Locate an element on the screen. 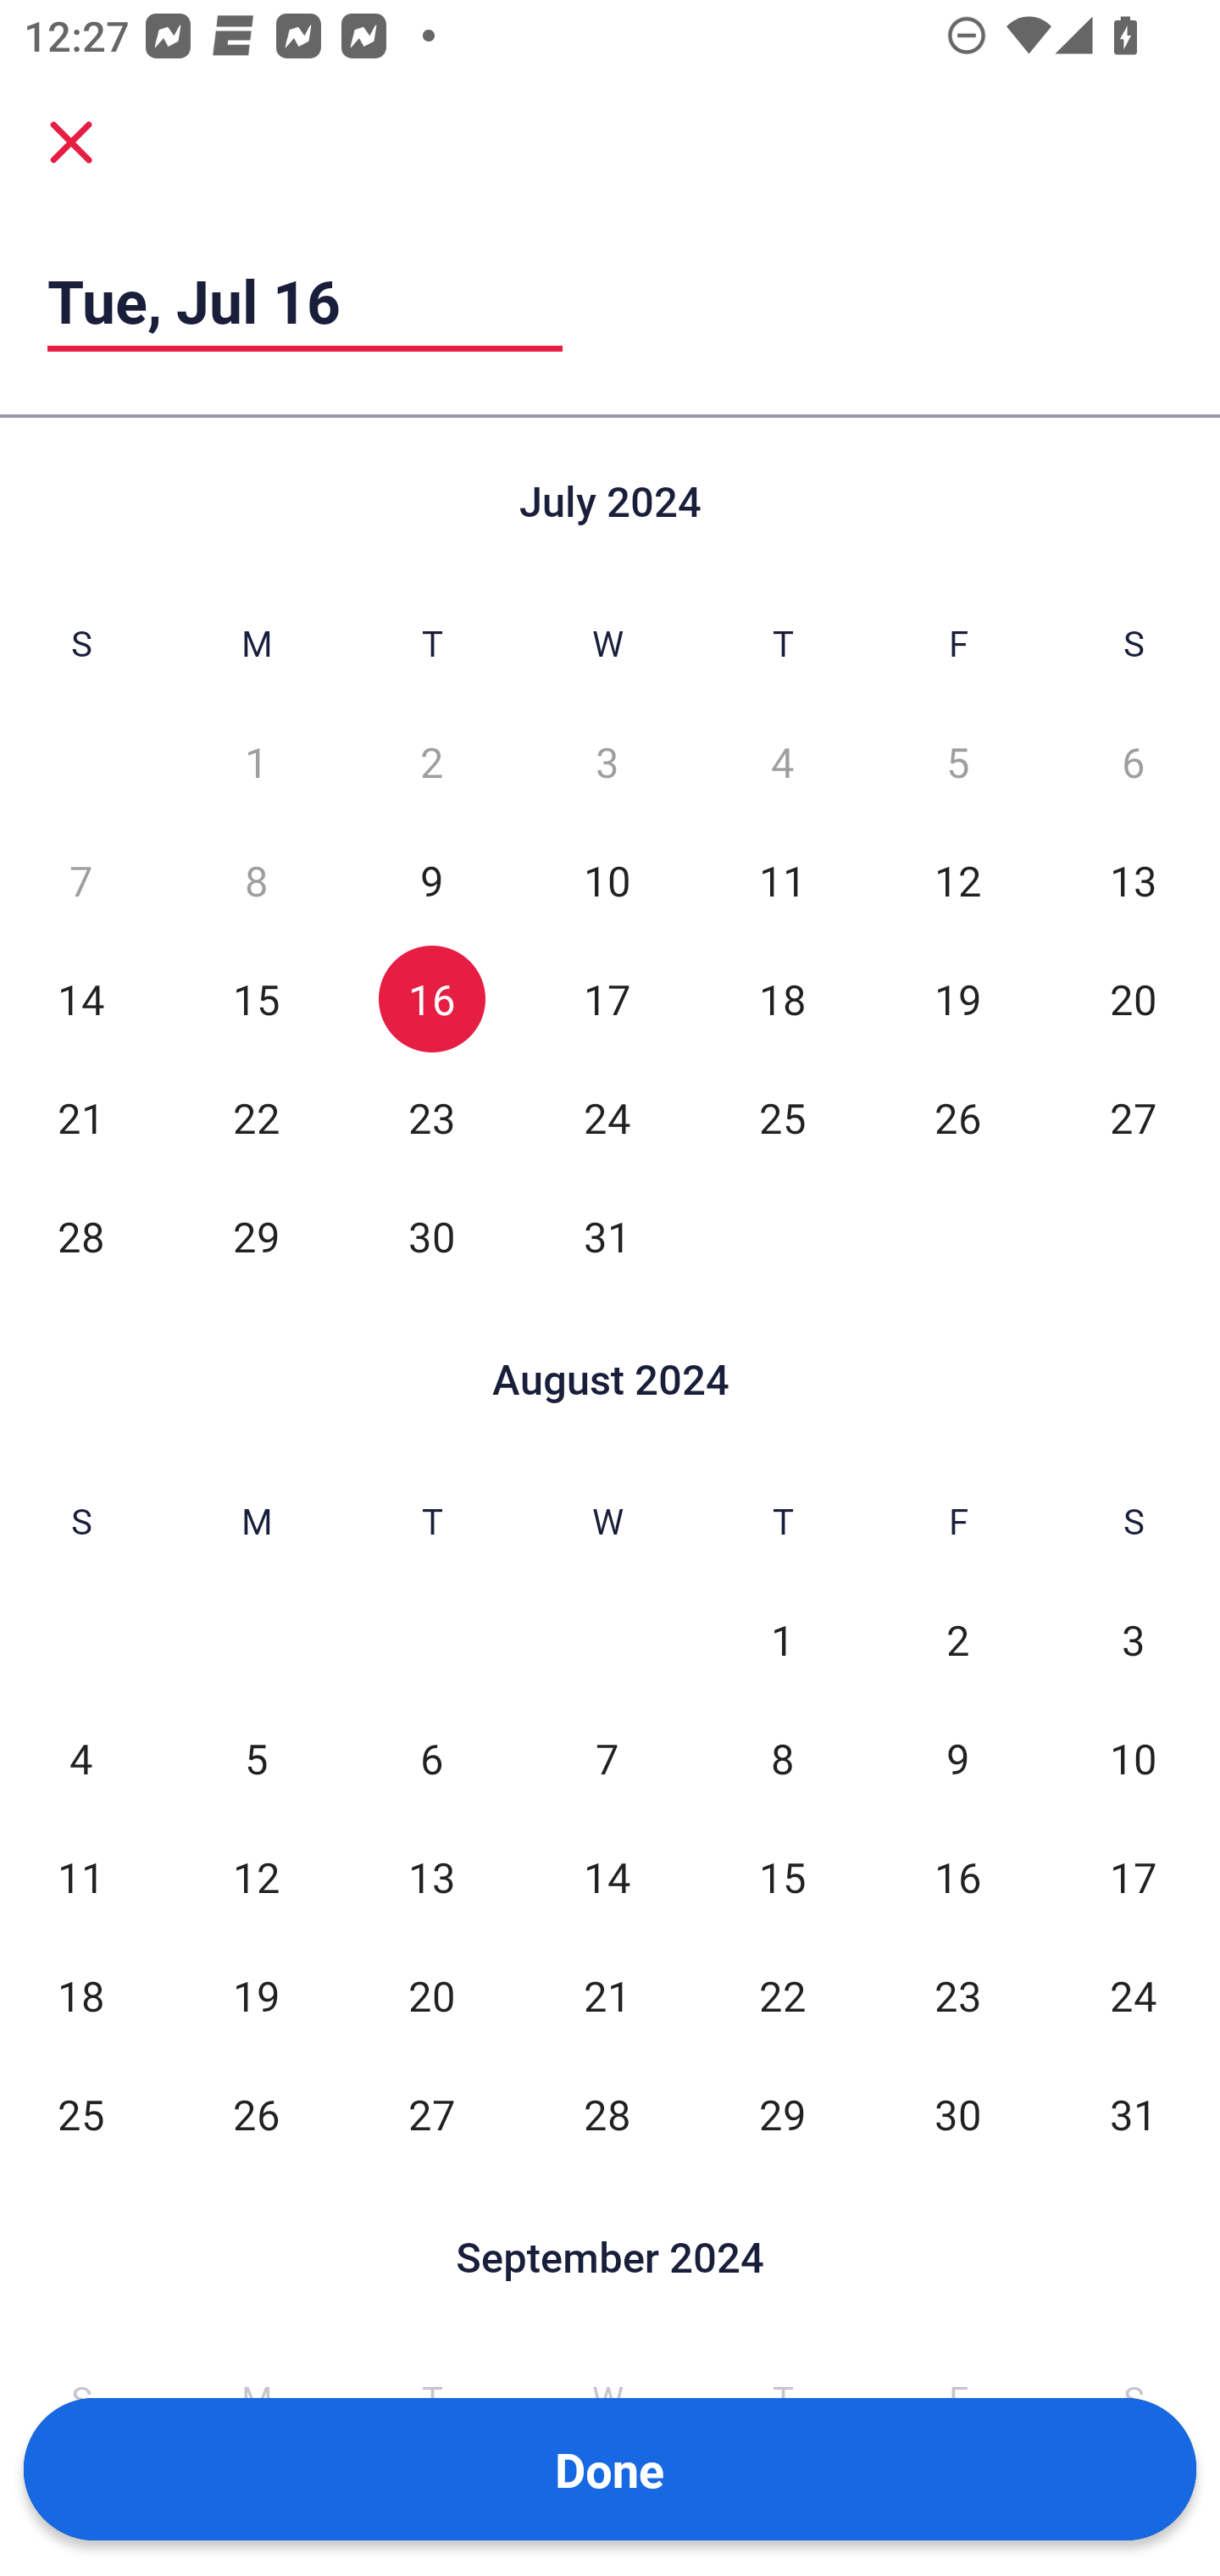 The image size is (1220, 2576). 15 Mon, Jul 15, Not Selected is located at coordinates (256, 999).